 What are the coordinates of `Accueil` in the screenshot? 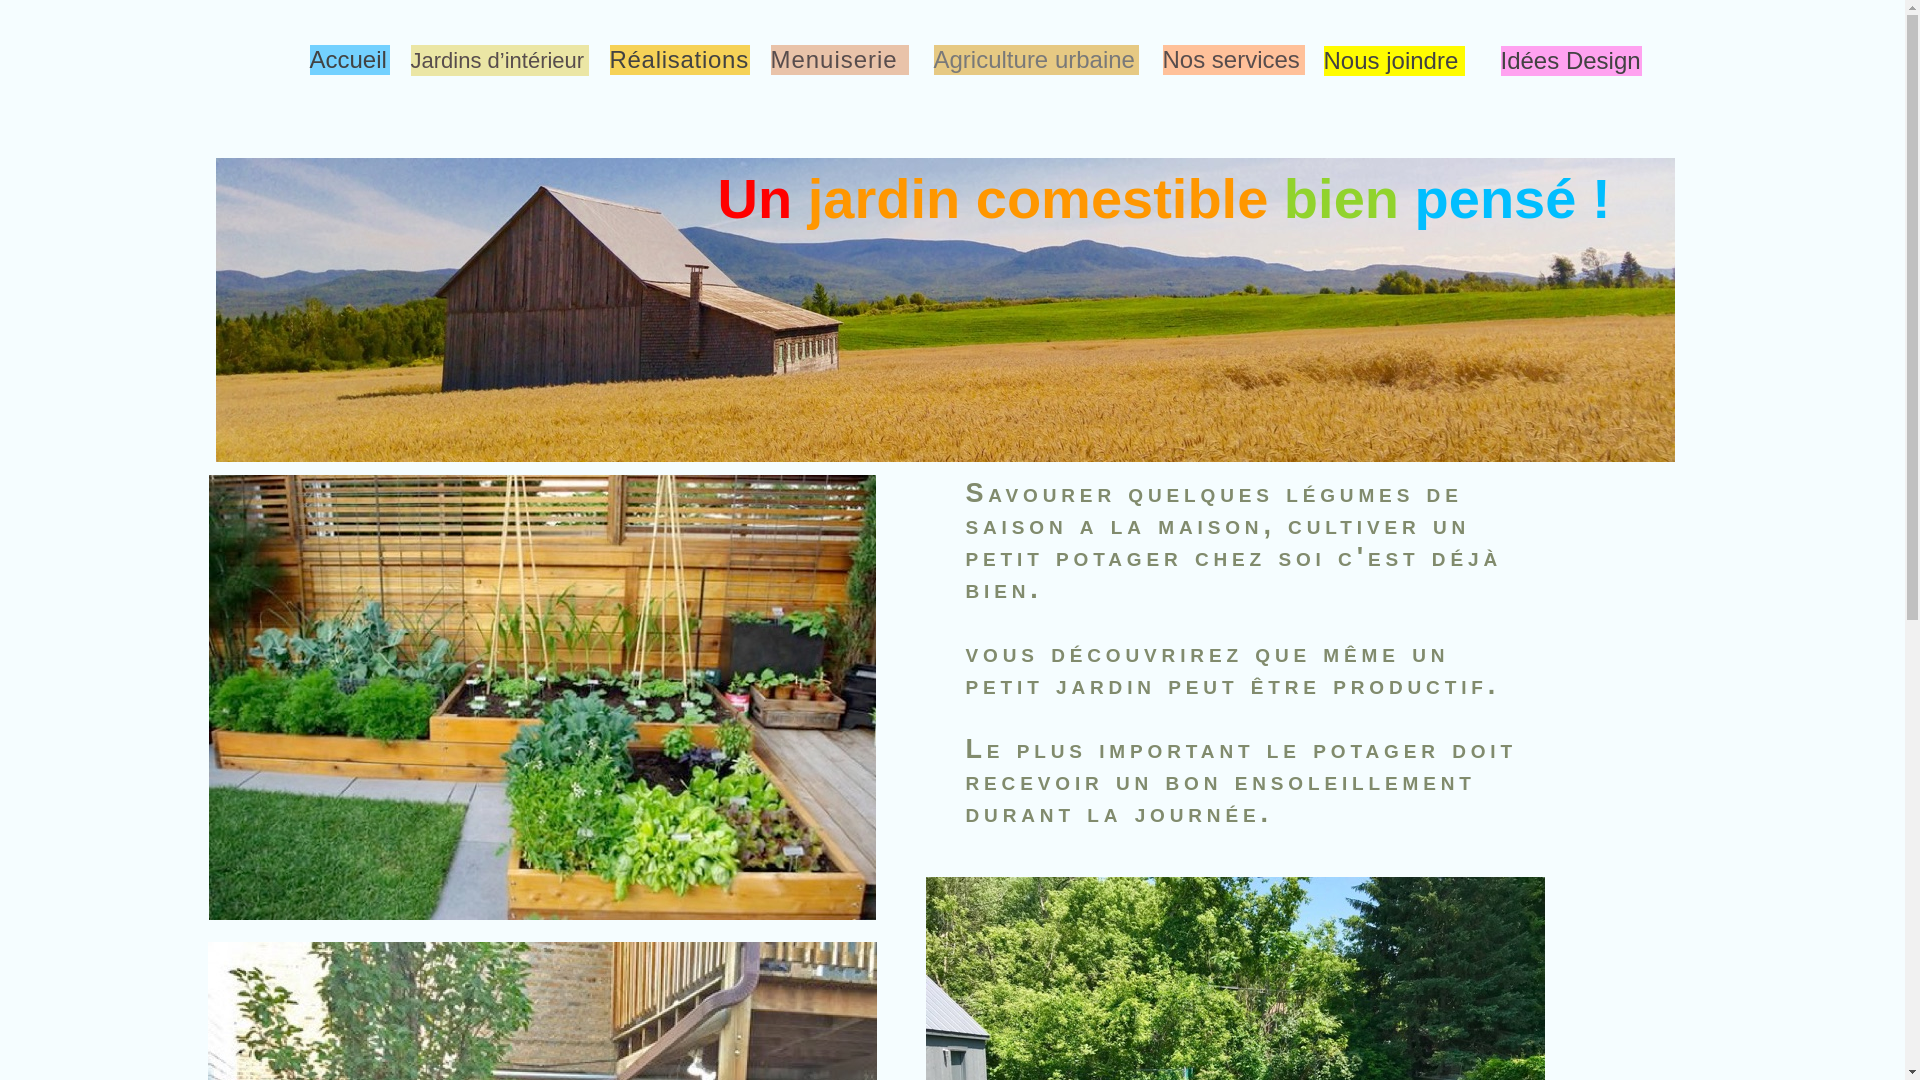 It's located at (348, 60).